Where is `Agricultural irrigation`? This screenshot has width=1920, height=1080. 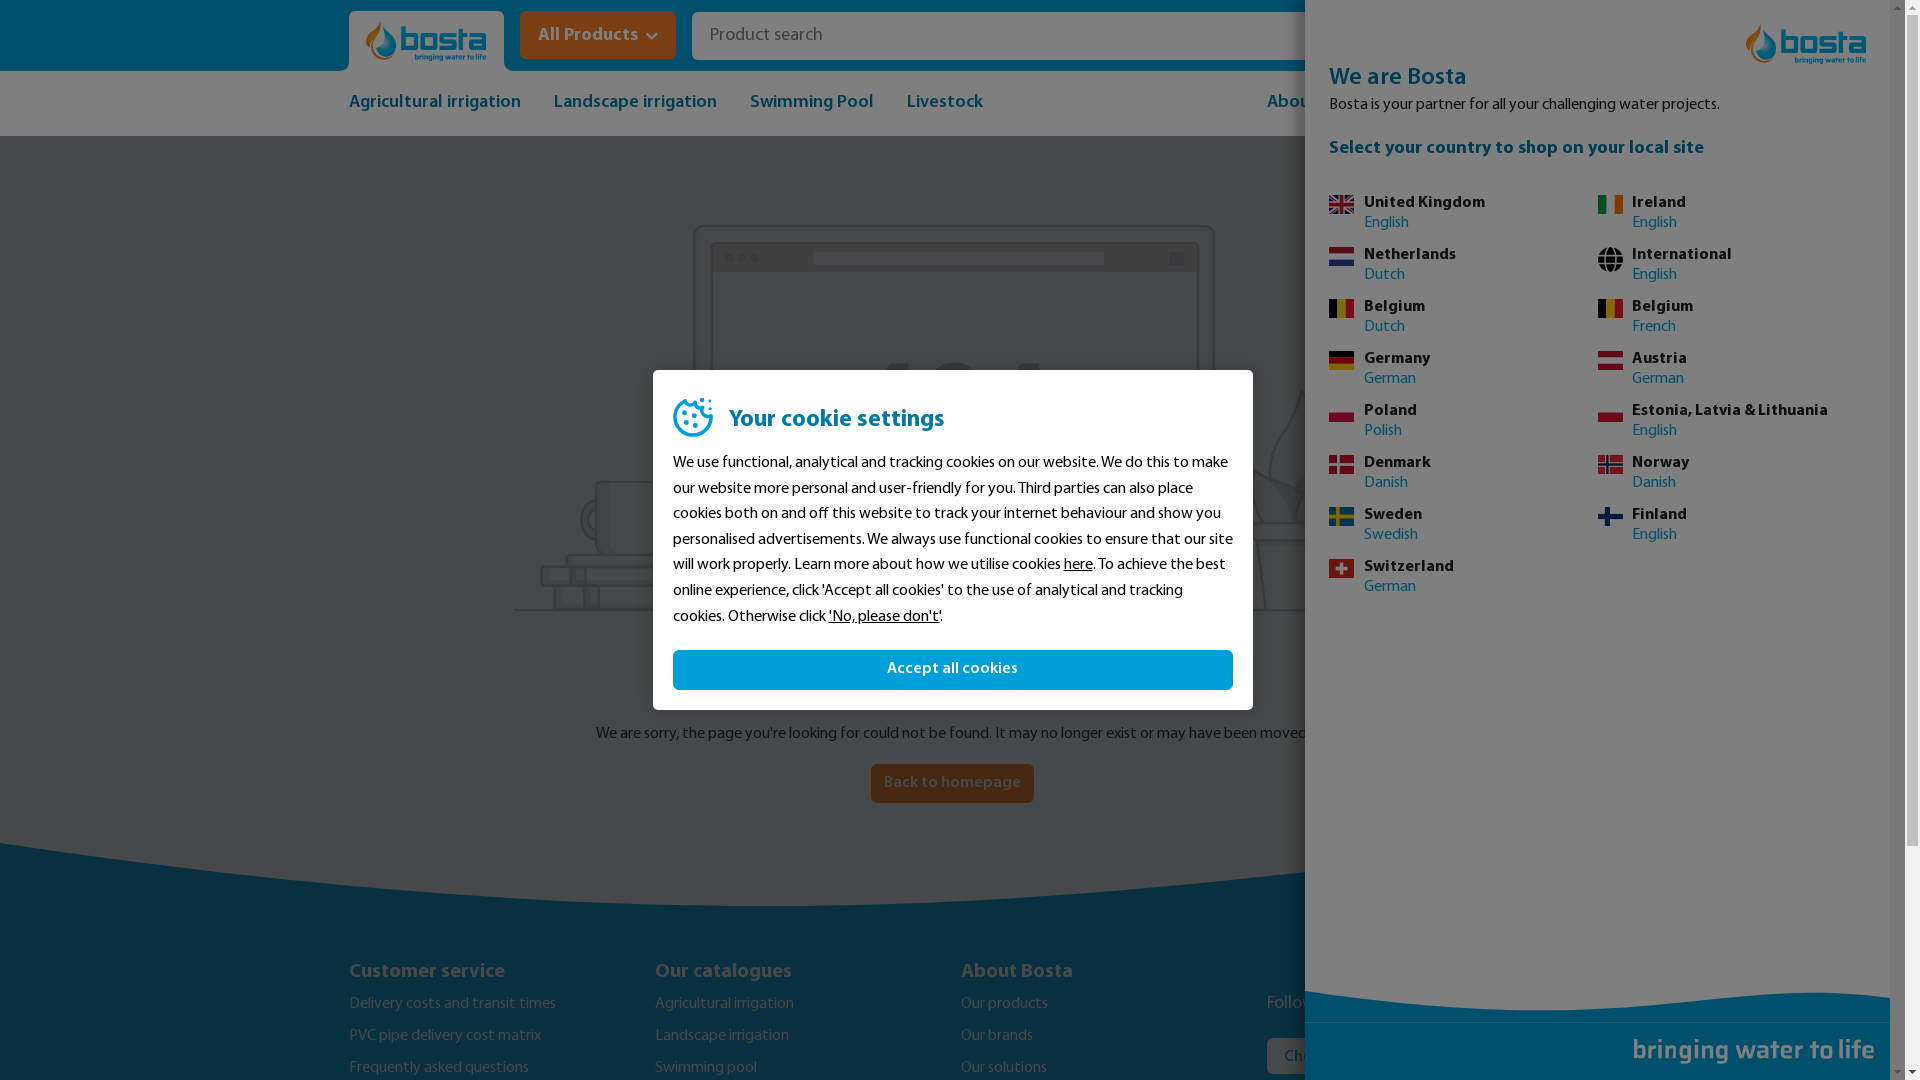 Agricultural irrigation is located at coordinates (724, 1004).